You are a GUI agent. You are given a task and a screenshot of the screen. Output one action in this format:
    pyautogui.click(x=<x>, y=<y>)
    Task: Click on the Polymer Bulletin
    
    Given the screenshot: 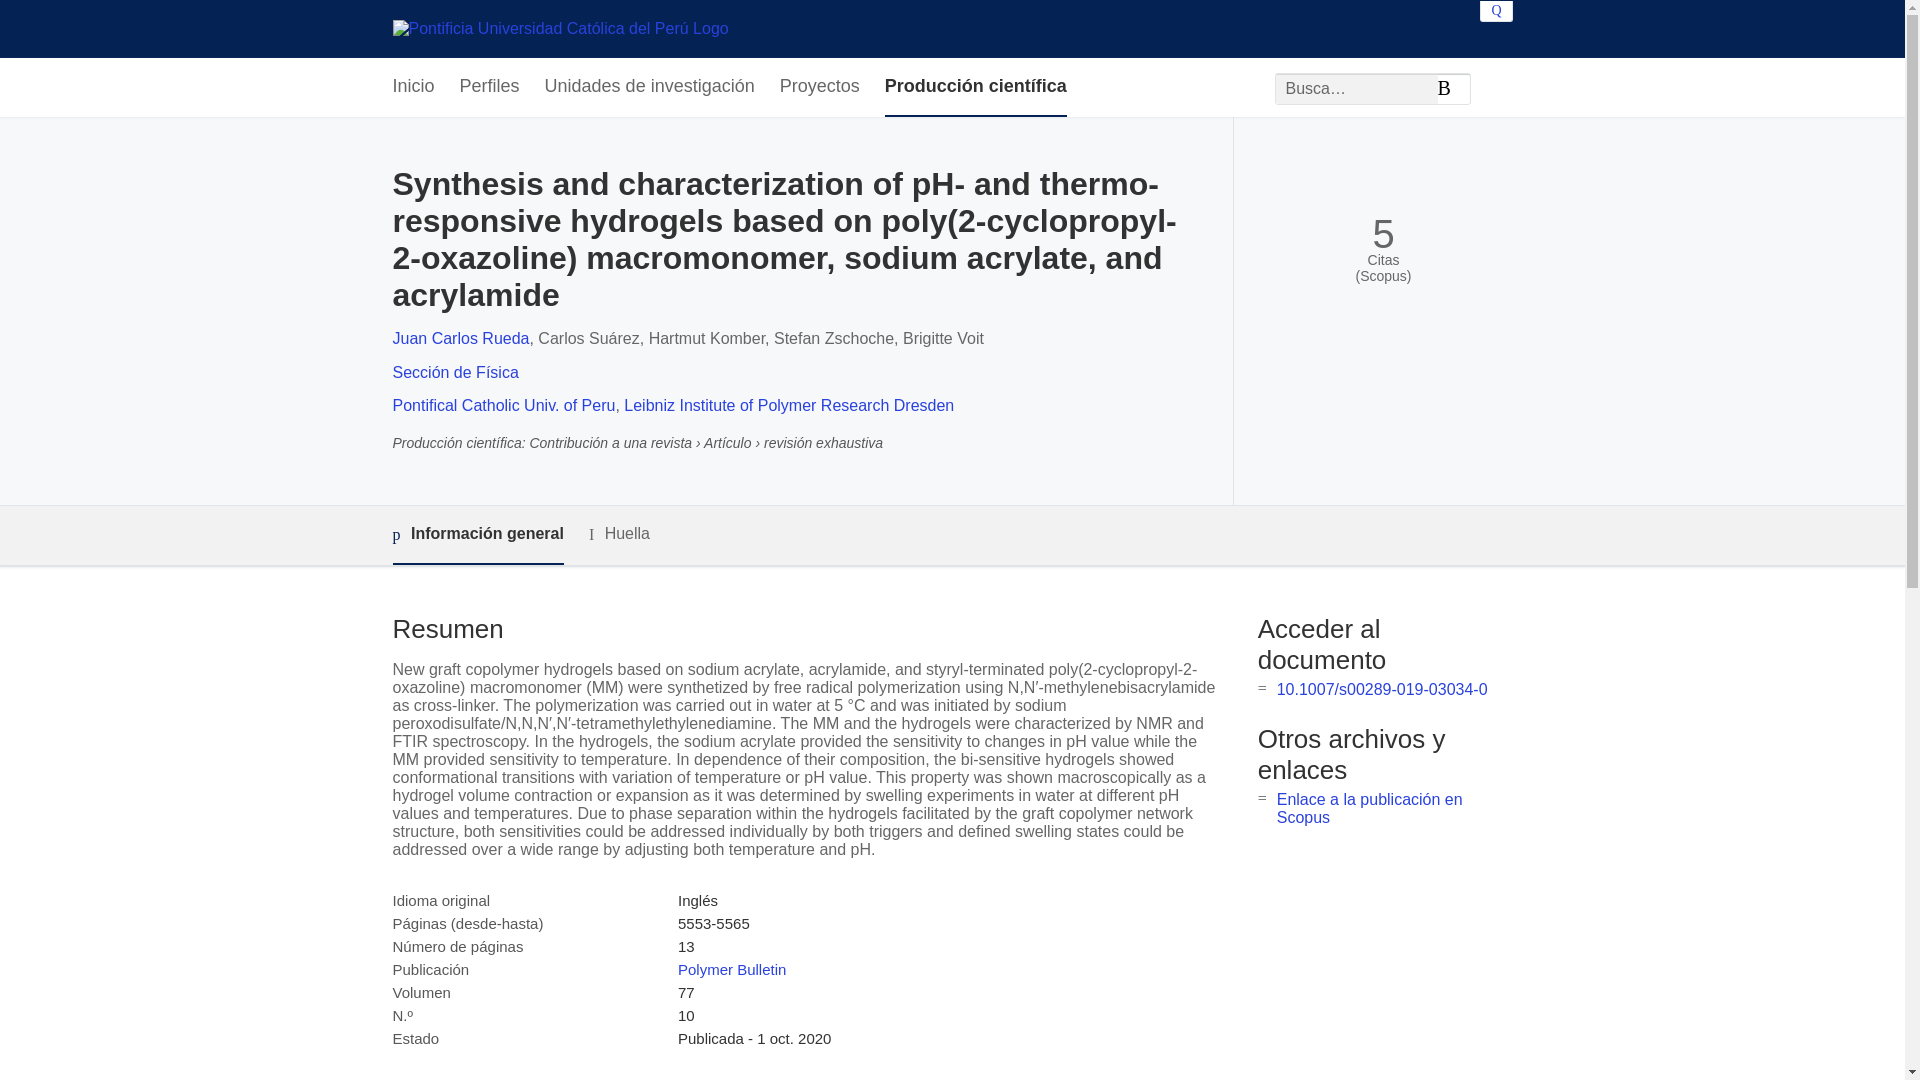 What is the action you would take?
    pyautogui.click(x=731, y=970)
    